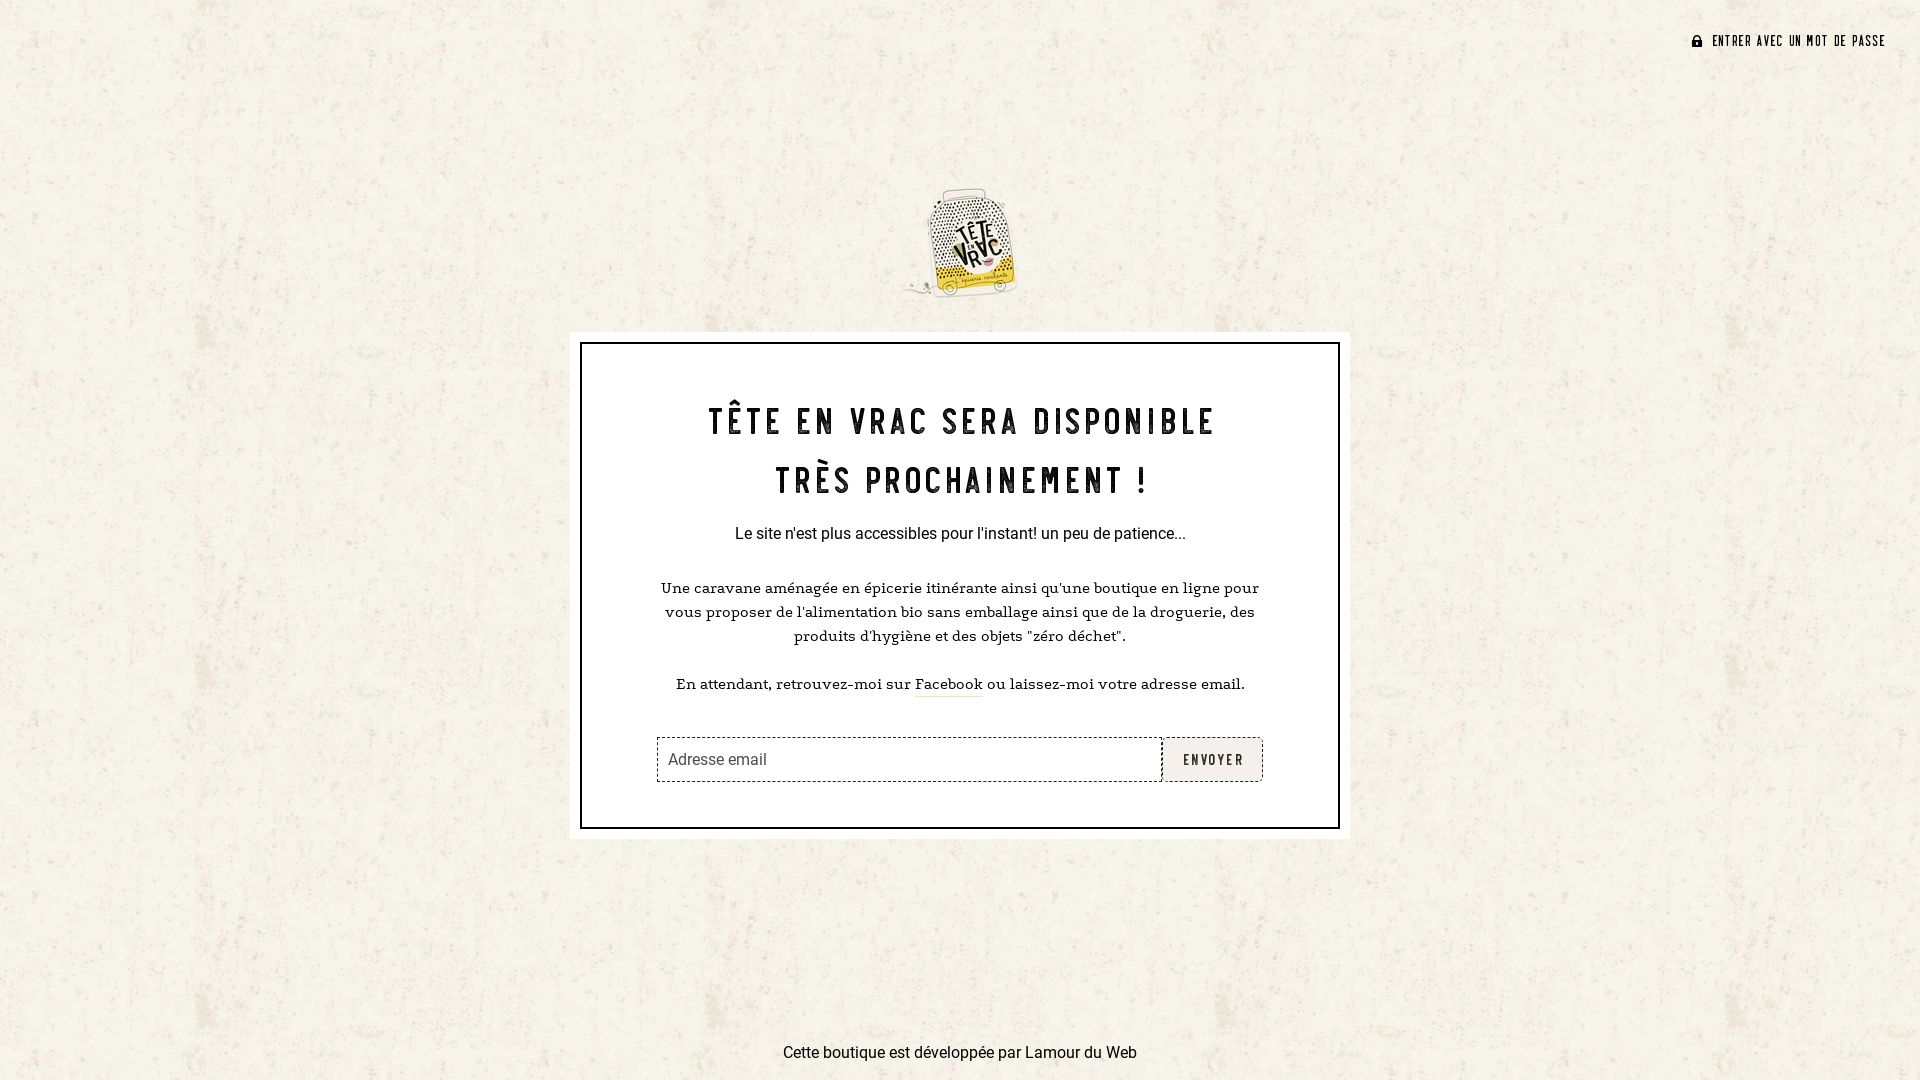  I want to click on ENVOYER, so click(1213, 760).